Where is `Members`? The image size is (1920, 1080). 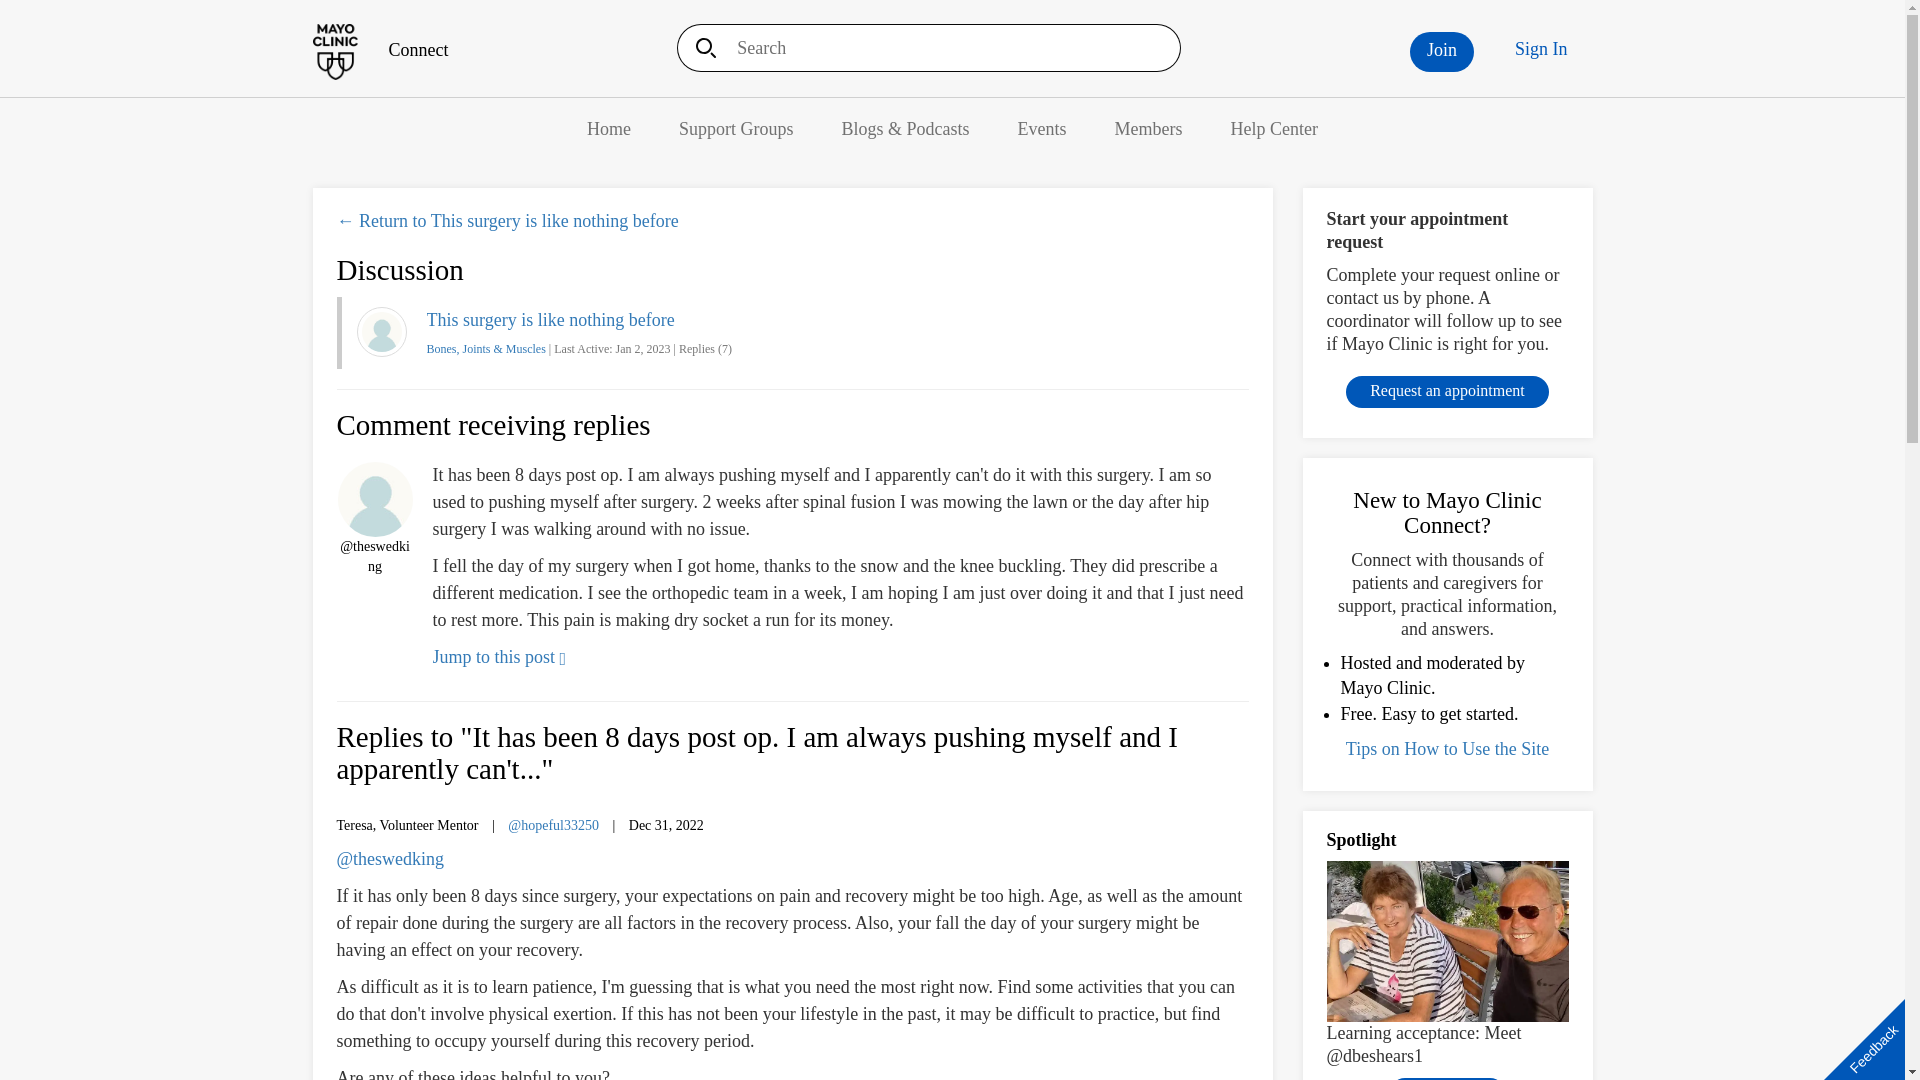 Members is located at coordinates (1148, 128).